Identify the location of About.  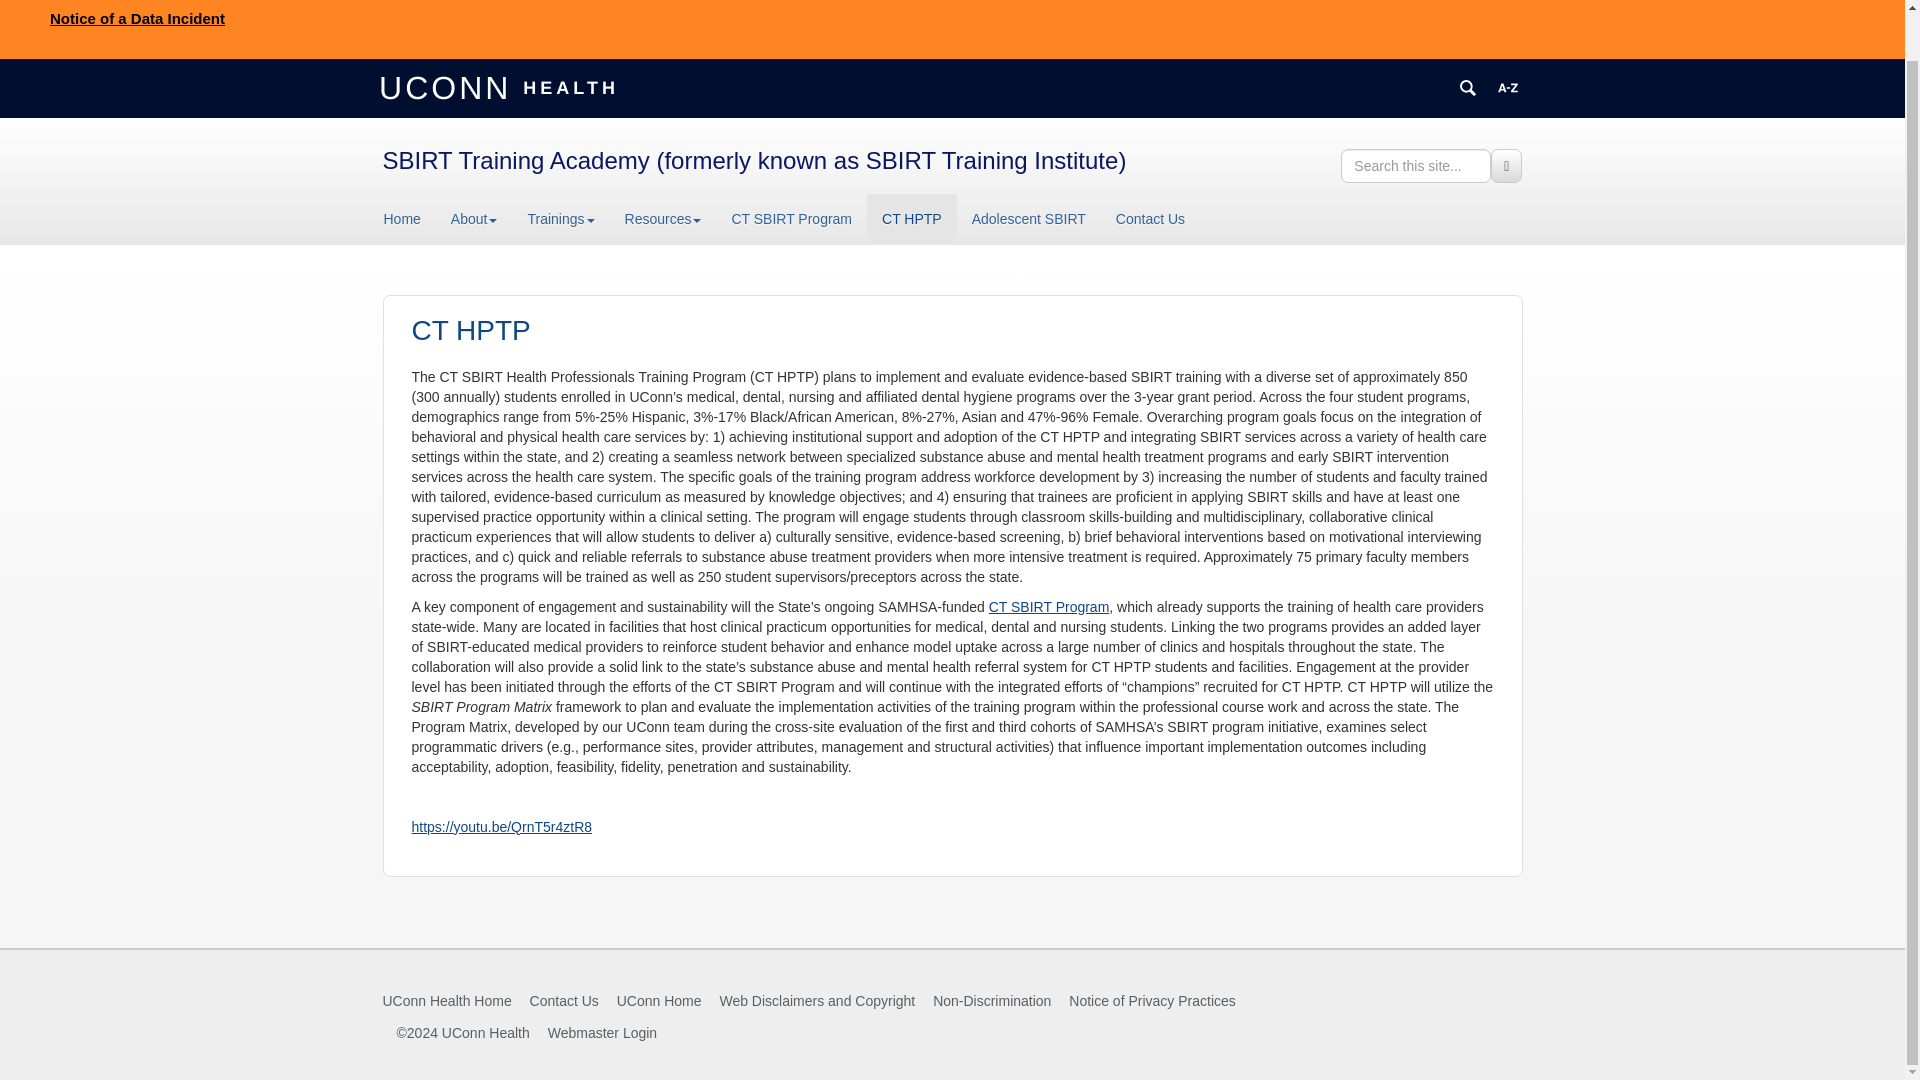
(474, 219).